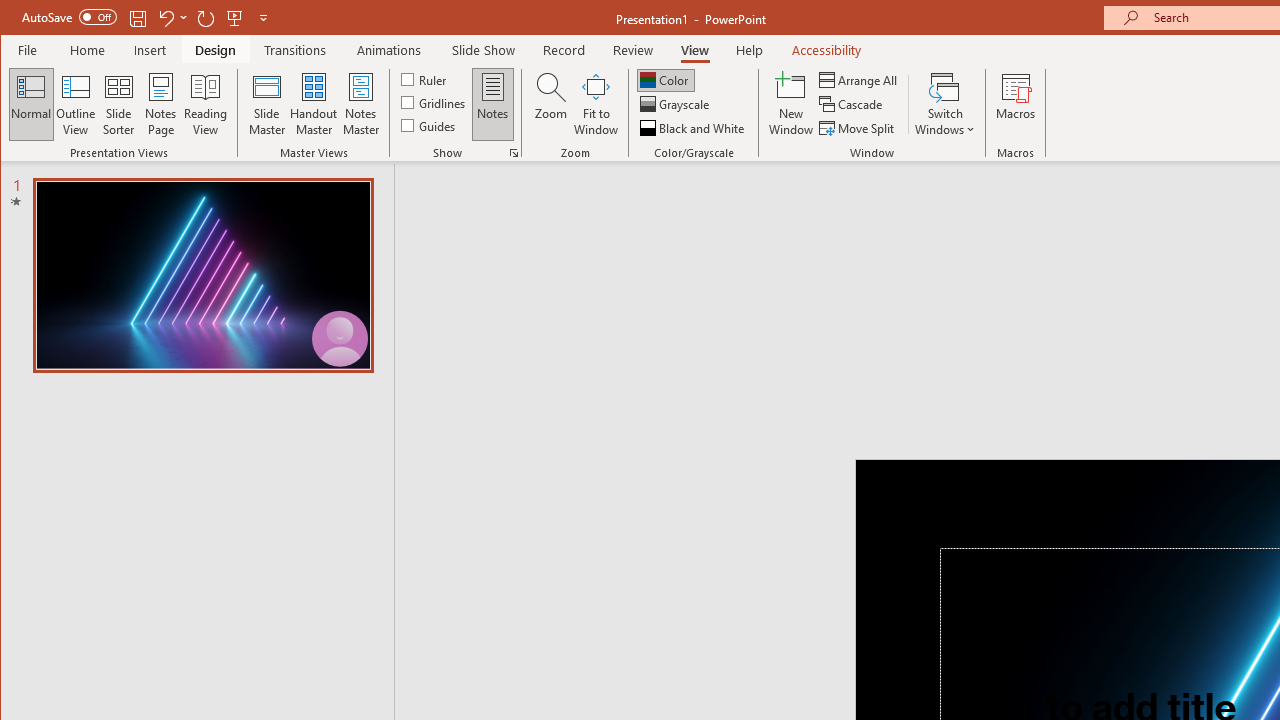  Describe the element at coordinates (435, 102) in the screenshot. I see `Gridlines` at that location.